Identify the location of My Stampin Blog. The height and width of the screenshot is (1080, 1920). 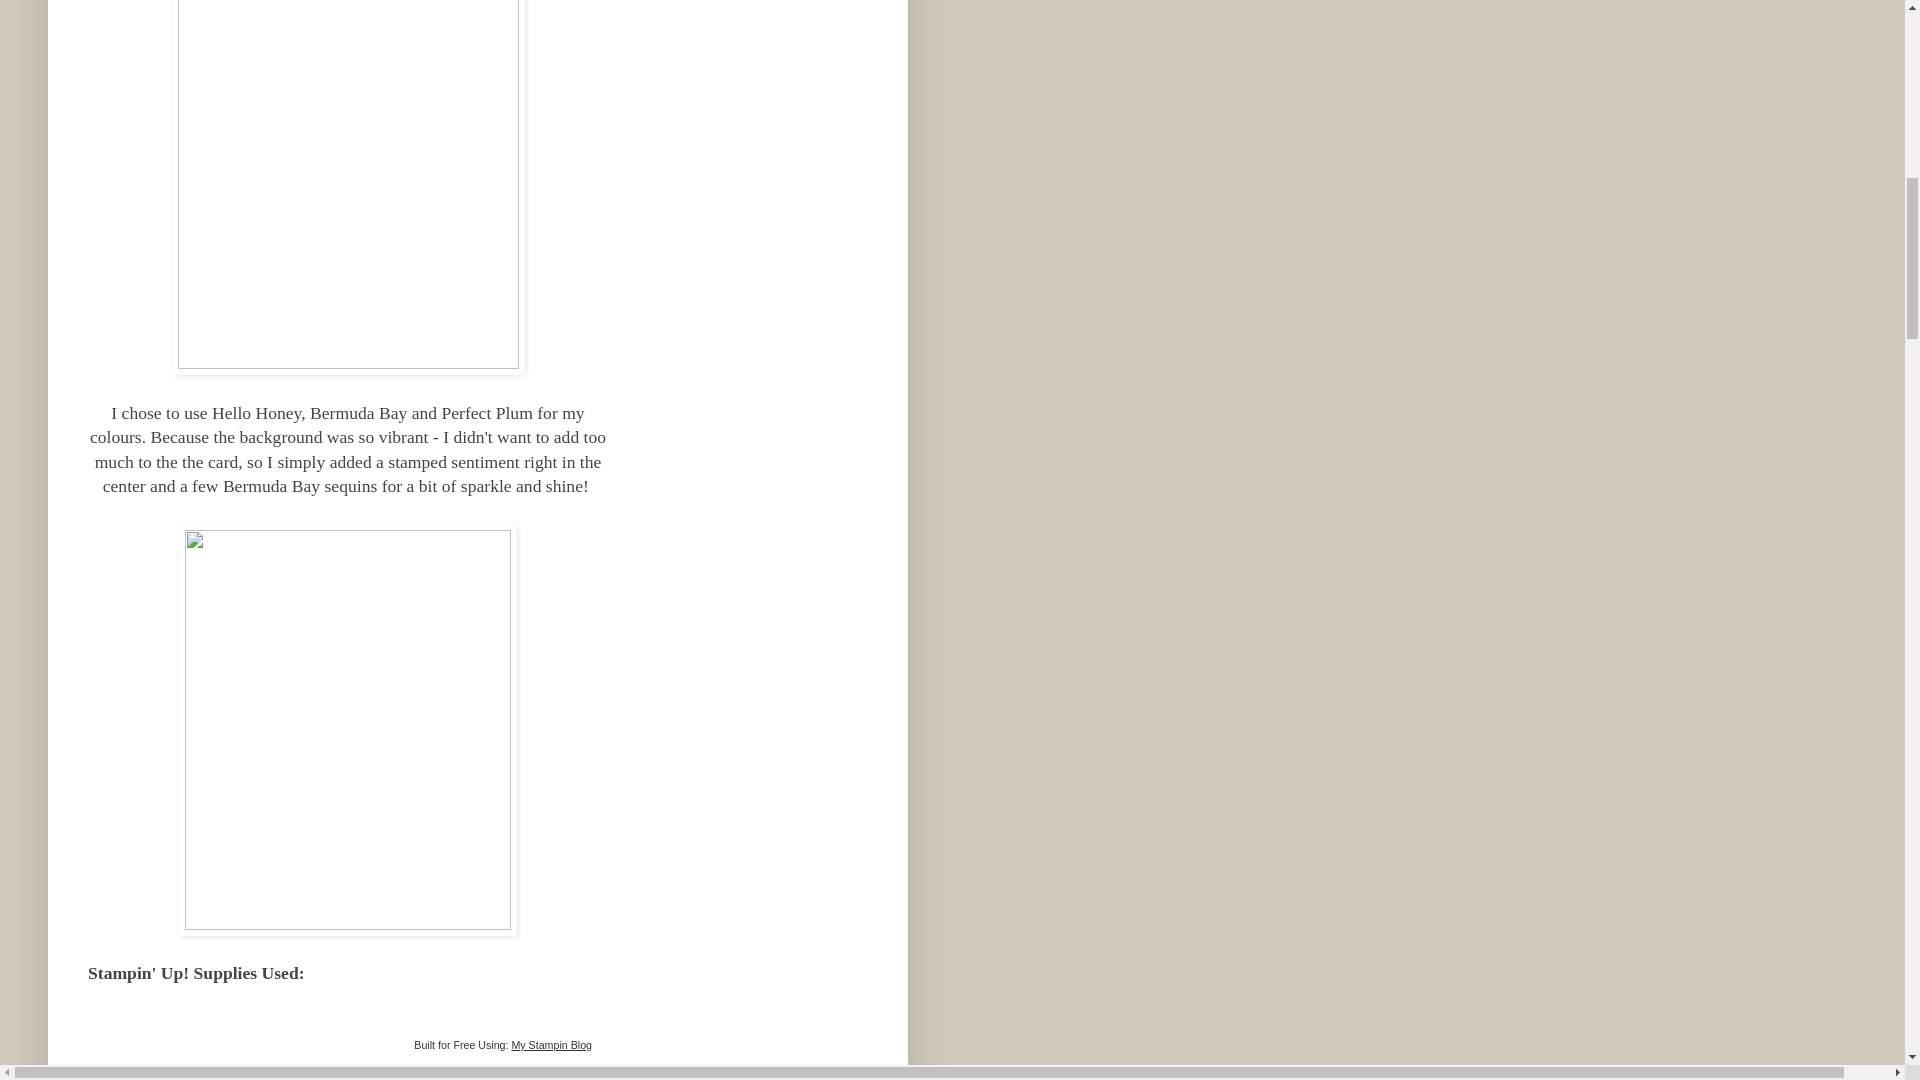
(550, 1044).